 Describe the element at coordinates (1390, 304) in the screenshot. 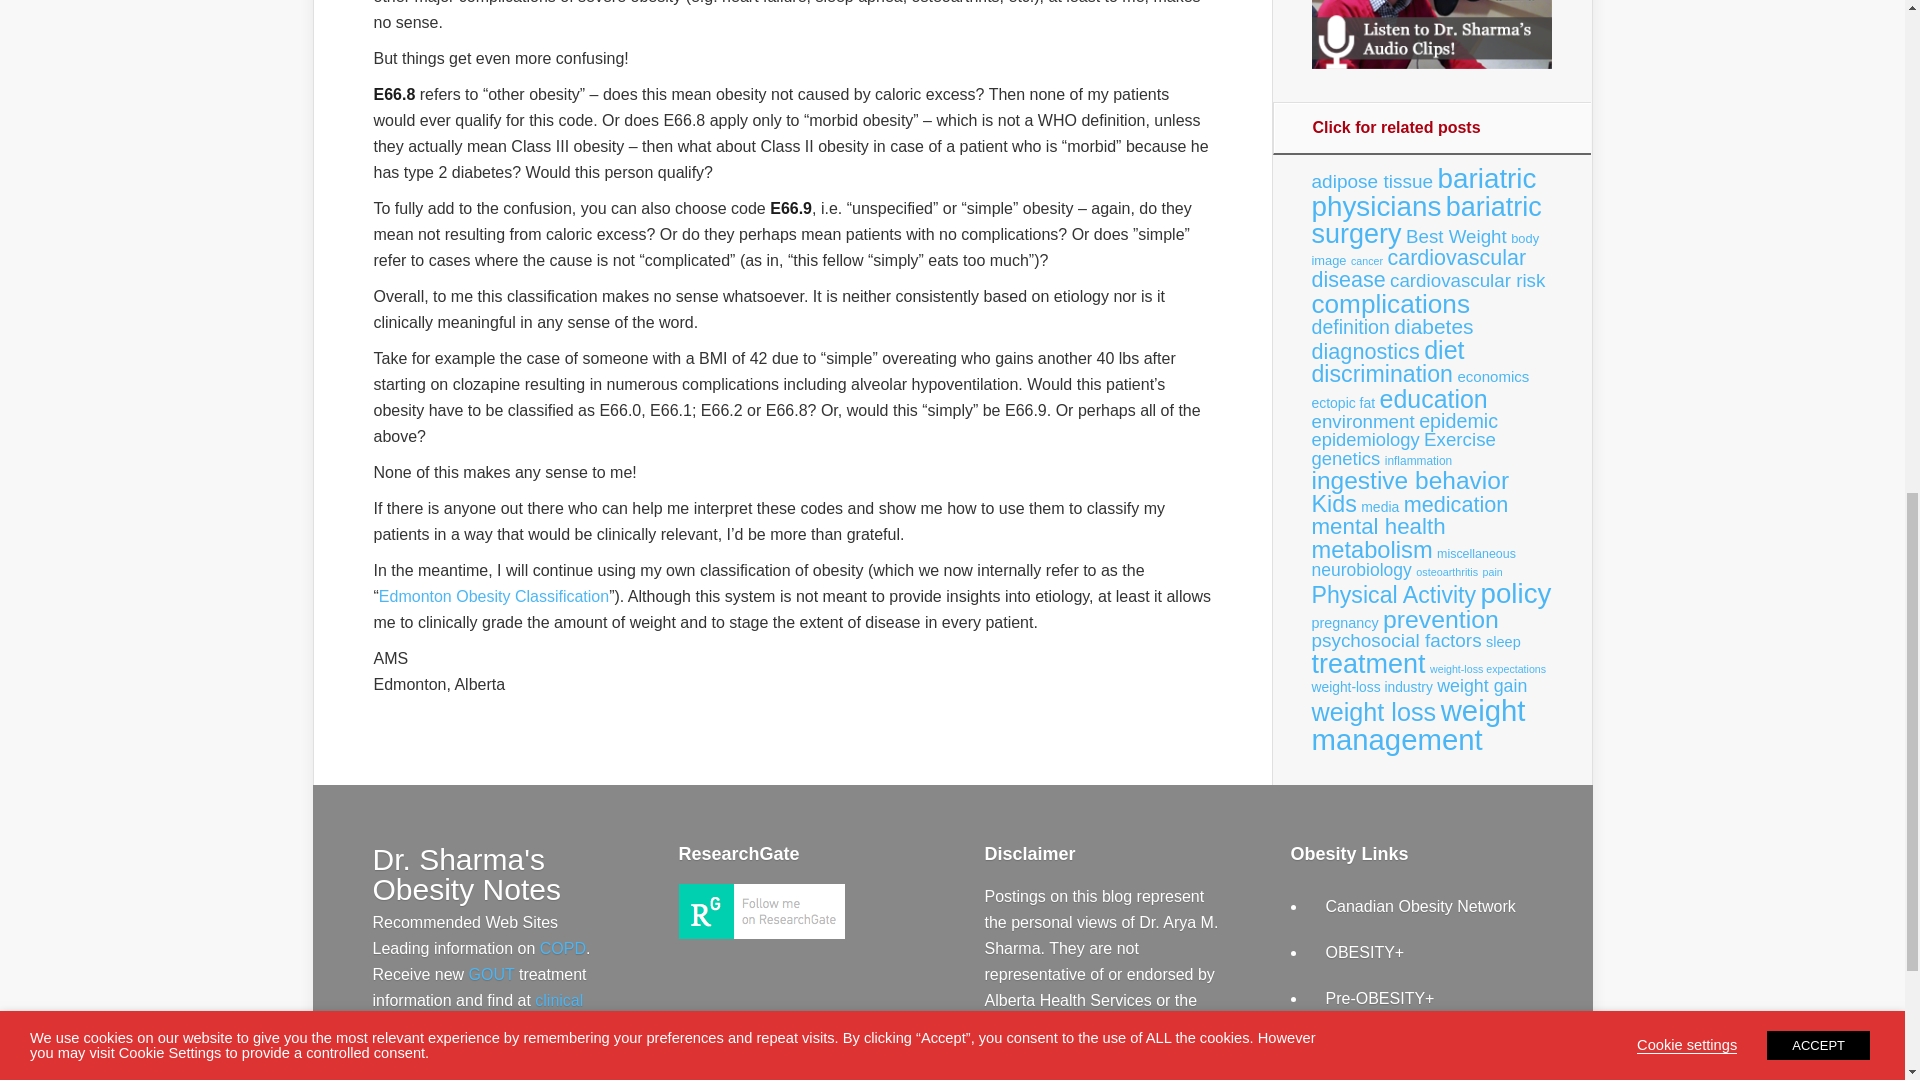

I see `complications` at that location.